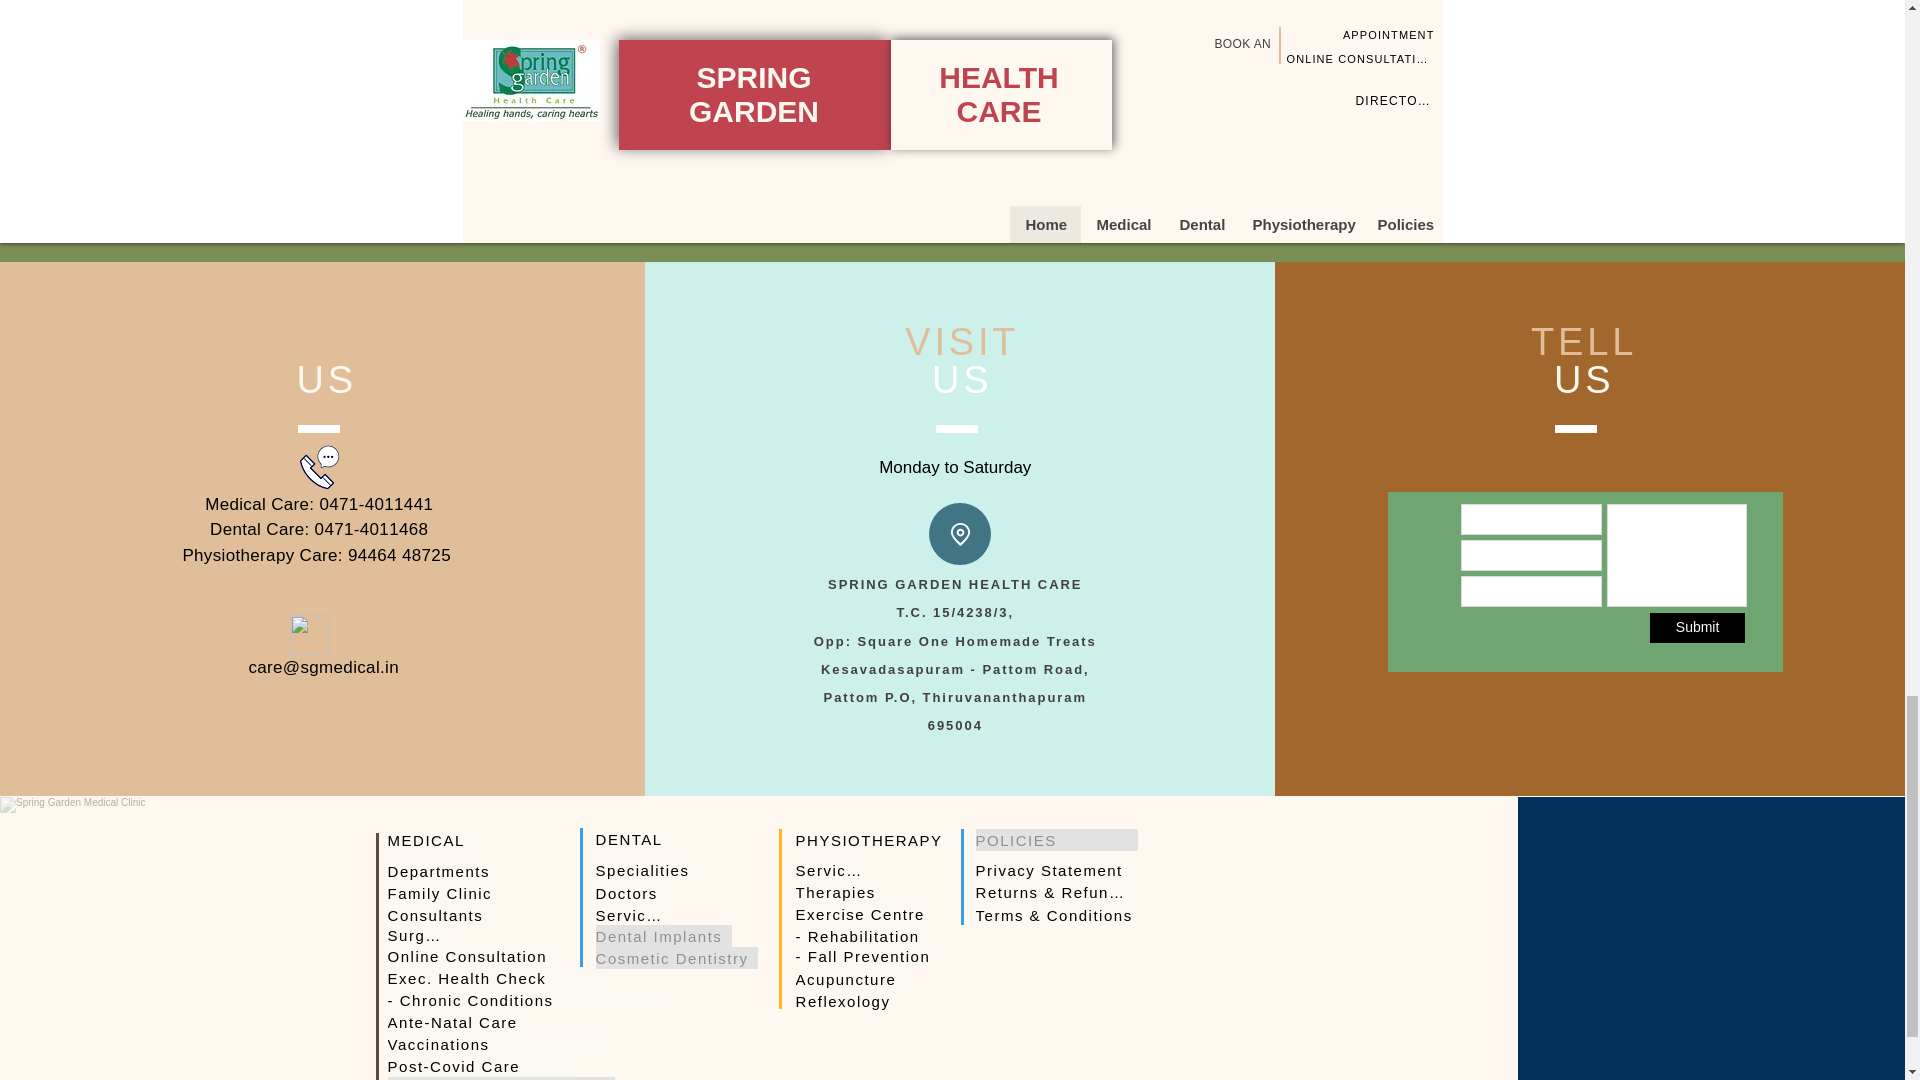 The height and width of the screenshot is (1080, 1920). I want to click on Doctors, so click(632, 892).